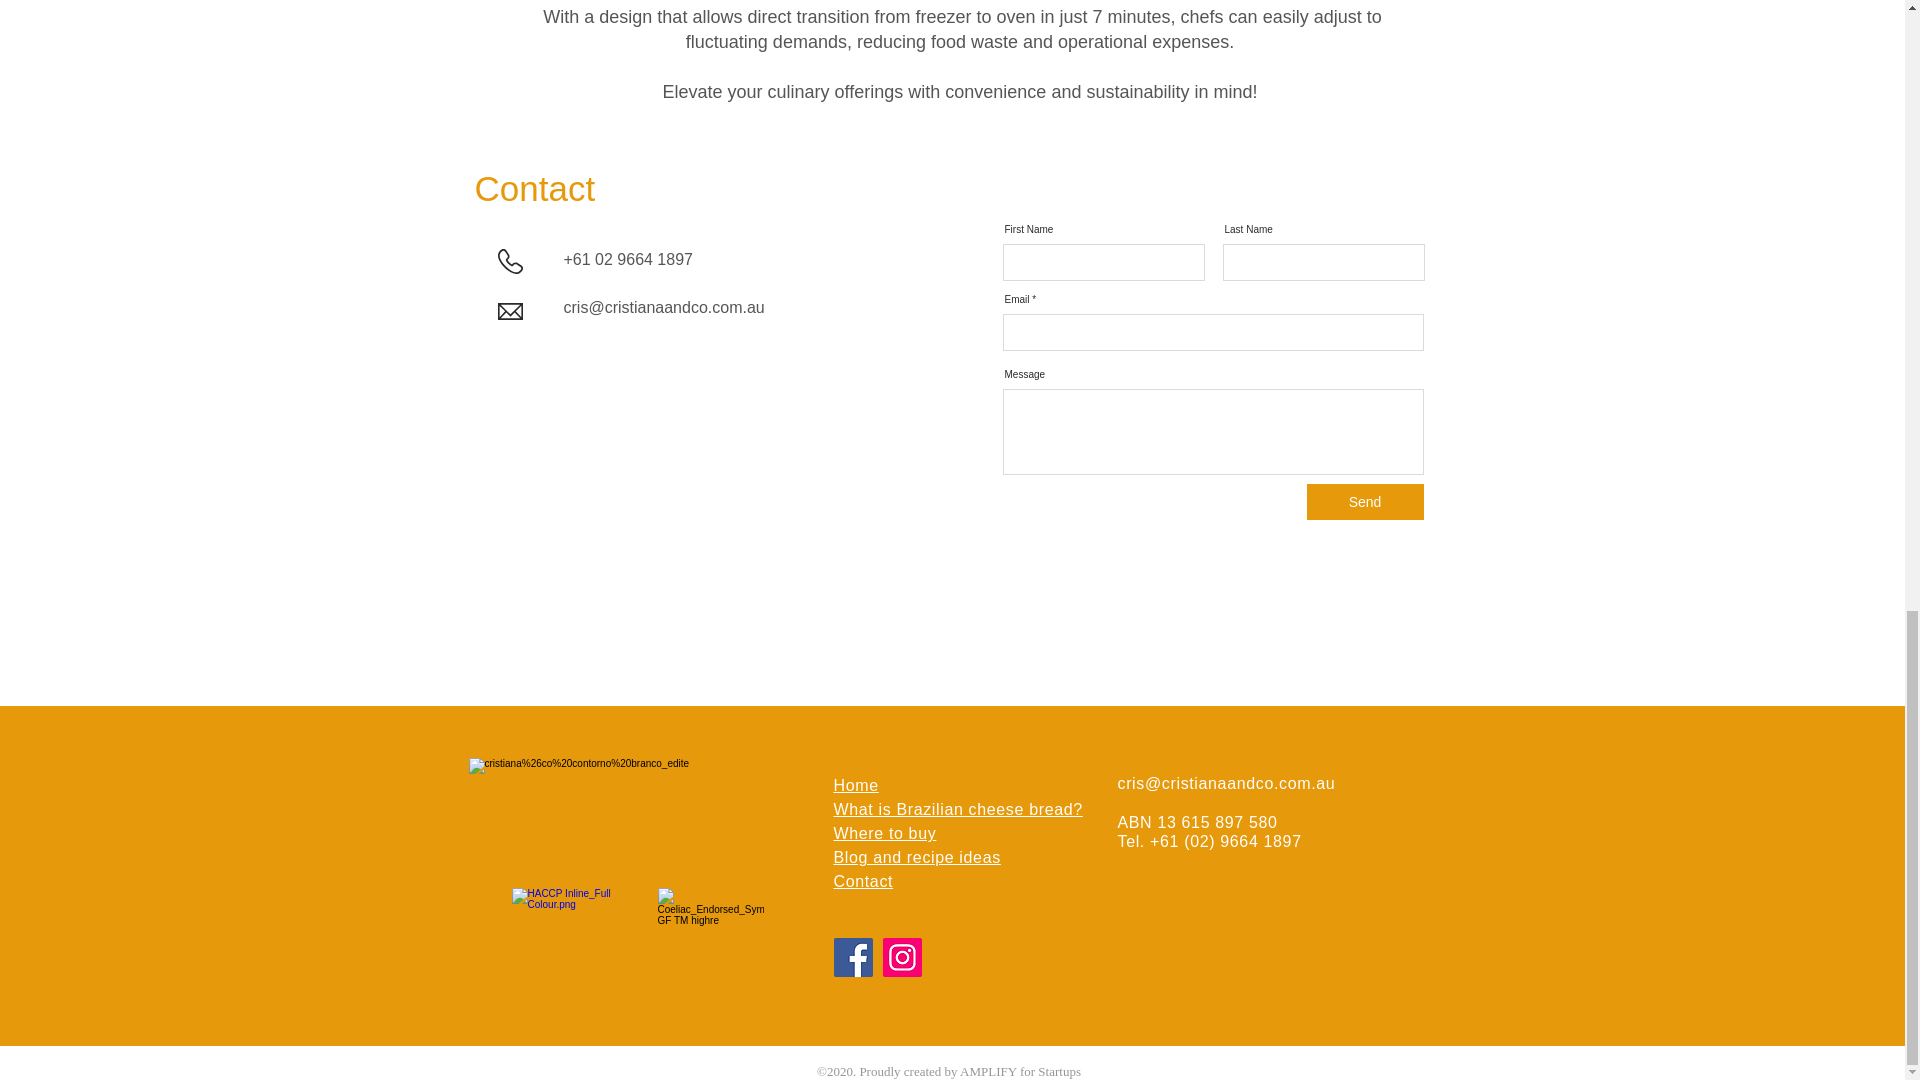  I want to click on Where to buy, so click(884, 834).